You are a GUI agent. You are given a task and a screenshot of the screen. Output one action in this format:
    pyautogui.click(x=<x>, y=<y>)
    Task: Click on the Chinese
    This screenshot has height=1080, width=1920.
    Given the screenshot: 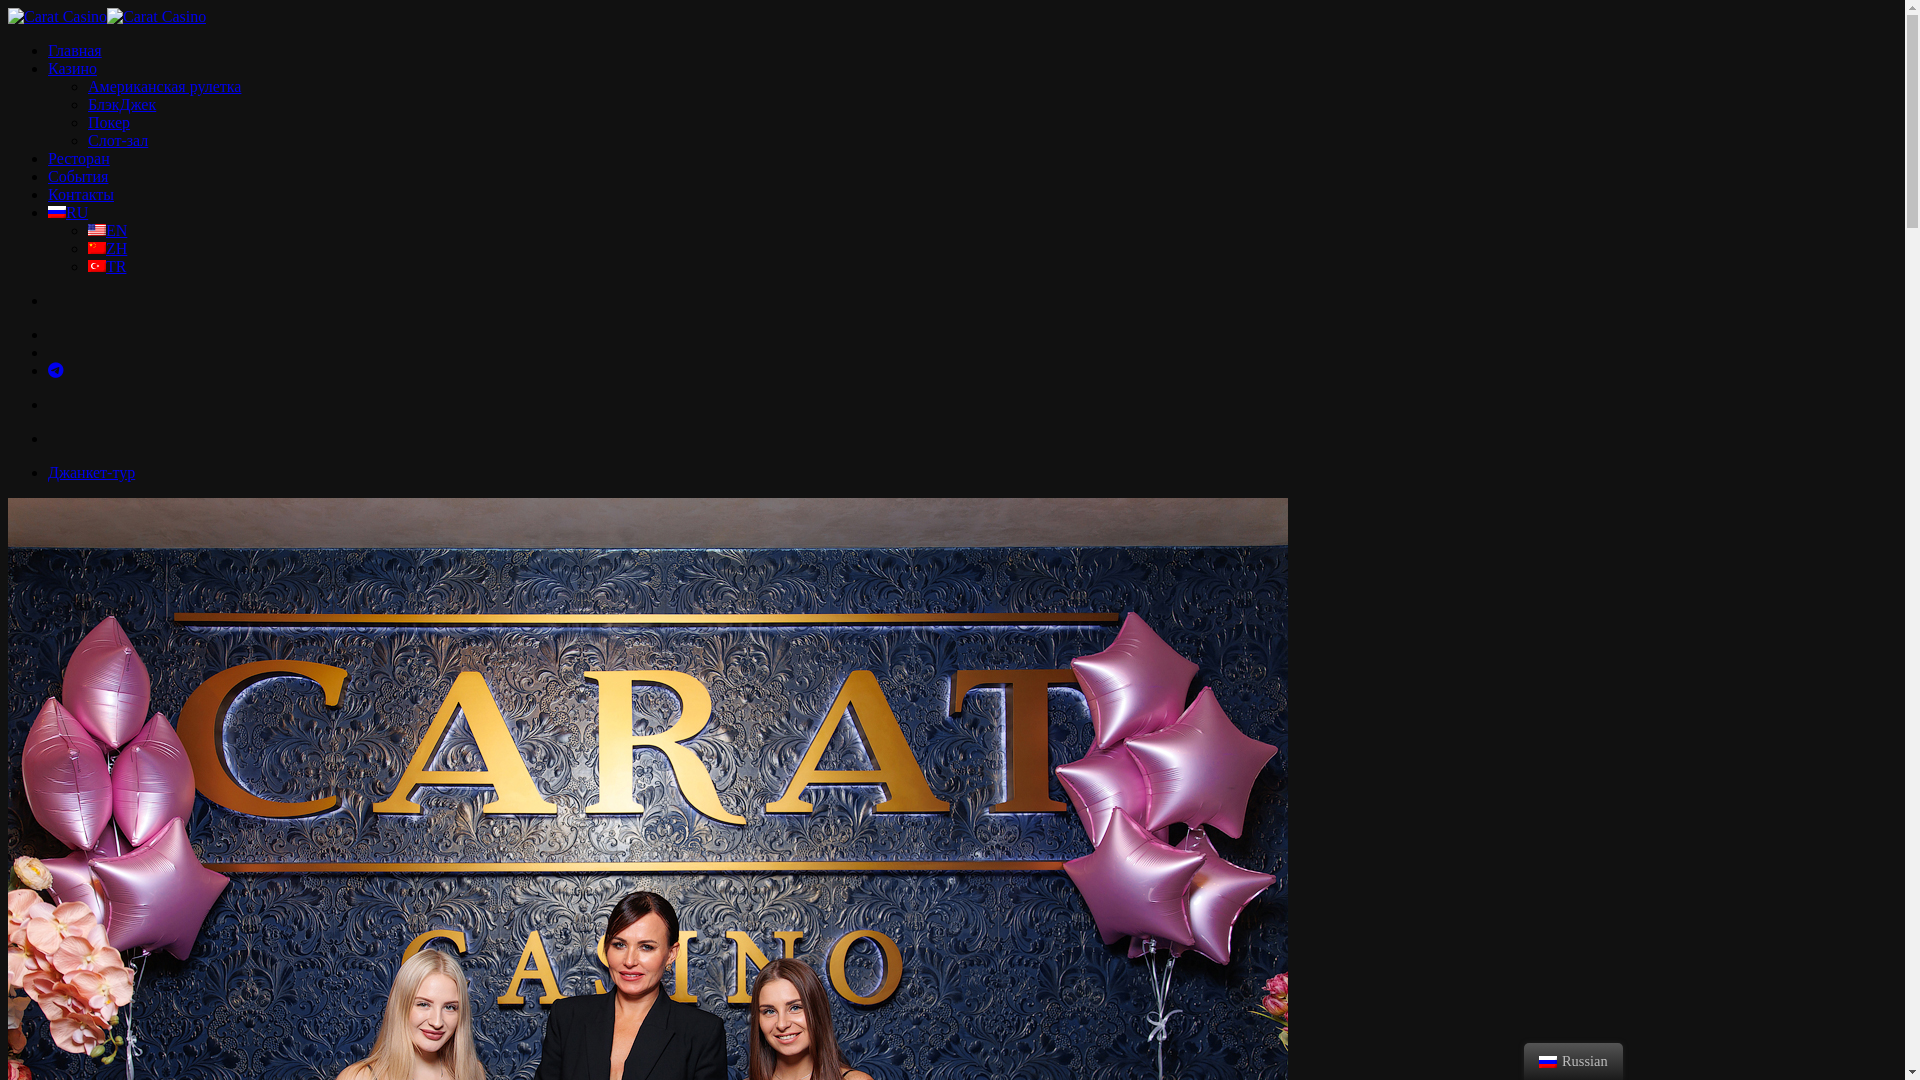 What is the action you would take?
    pyautogui.click(x=97, y=248)
    